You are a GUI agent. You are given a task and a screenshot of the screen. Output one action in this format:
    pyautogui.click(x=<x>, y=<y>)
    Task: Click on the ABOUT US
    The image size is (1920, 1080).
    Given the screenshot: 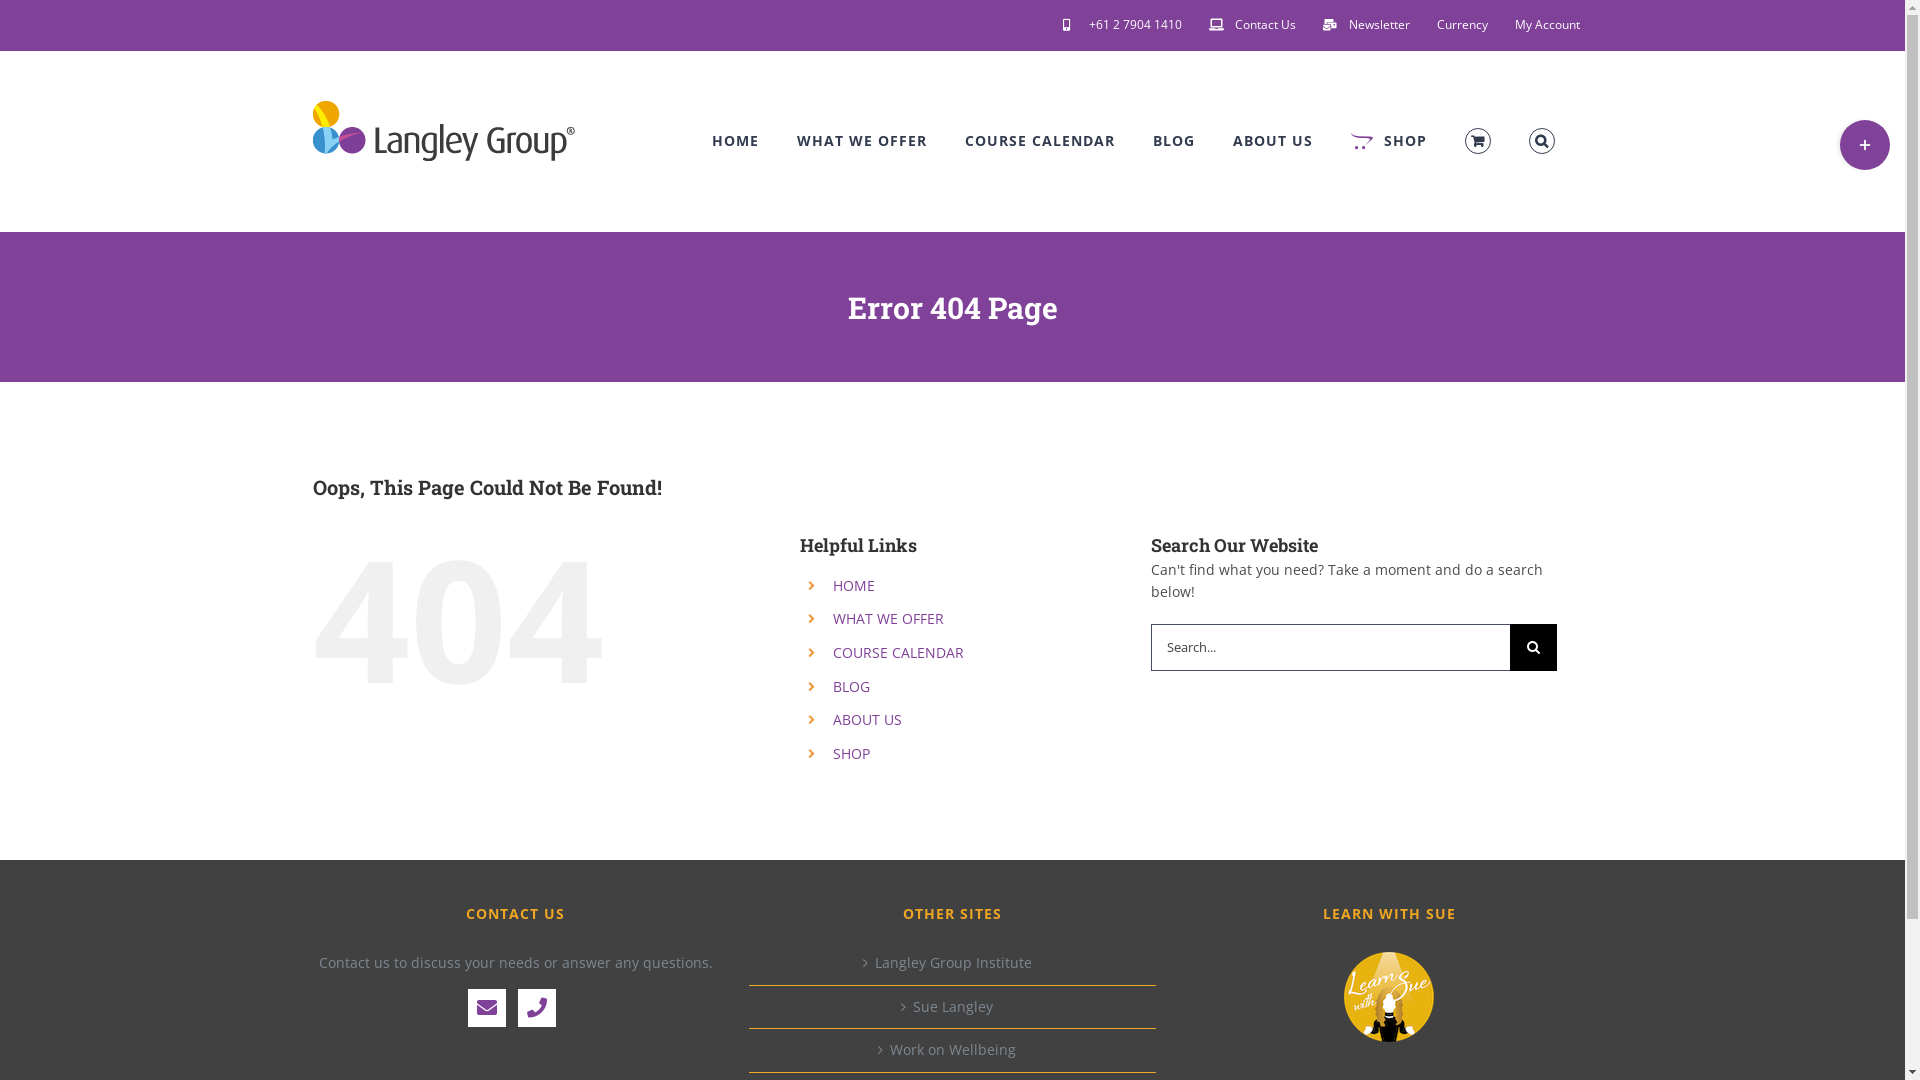 What is the action you would take?
    pyautogui.click(x=868, y=720)
    